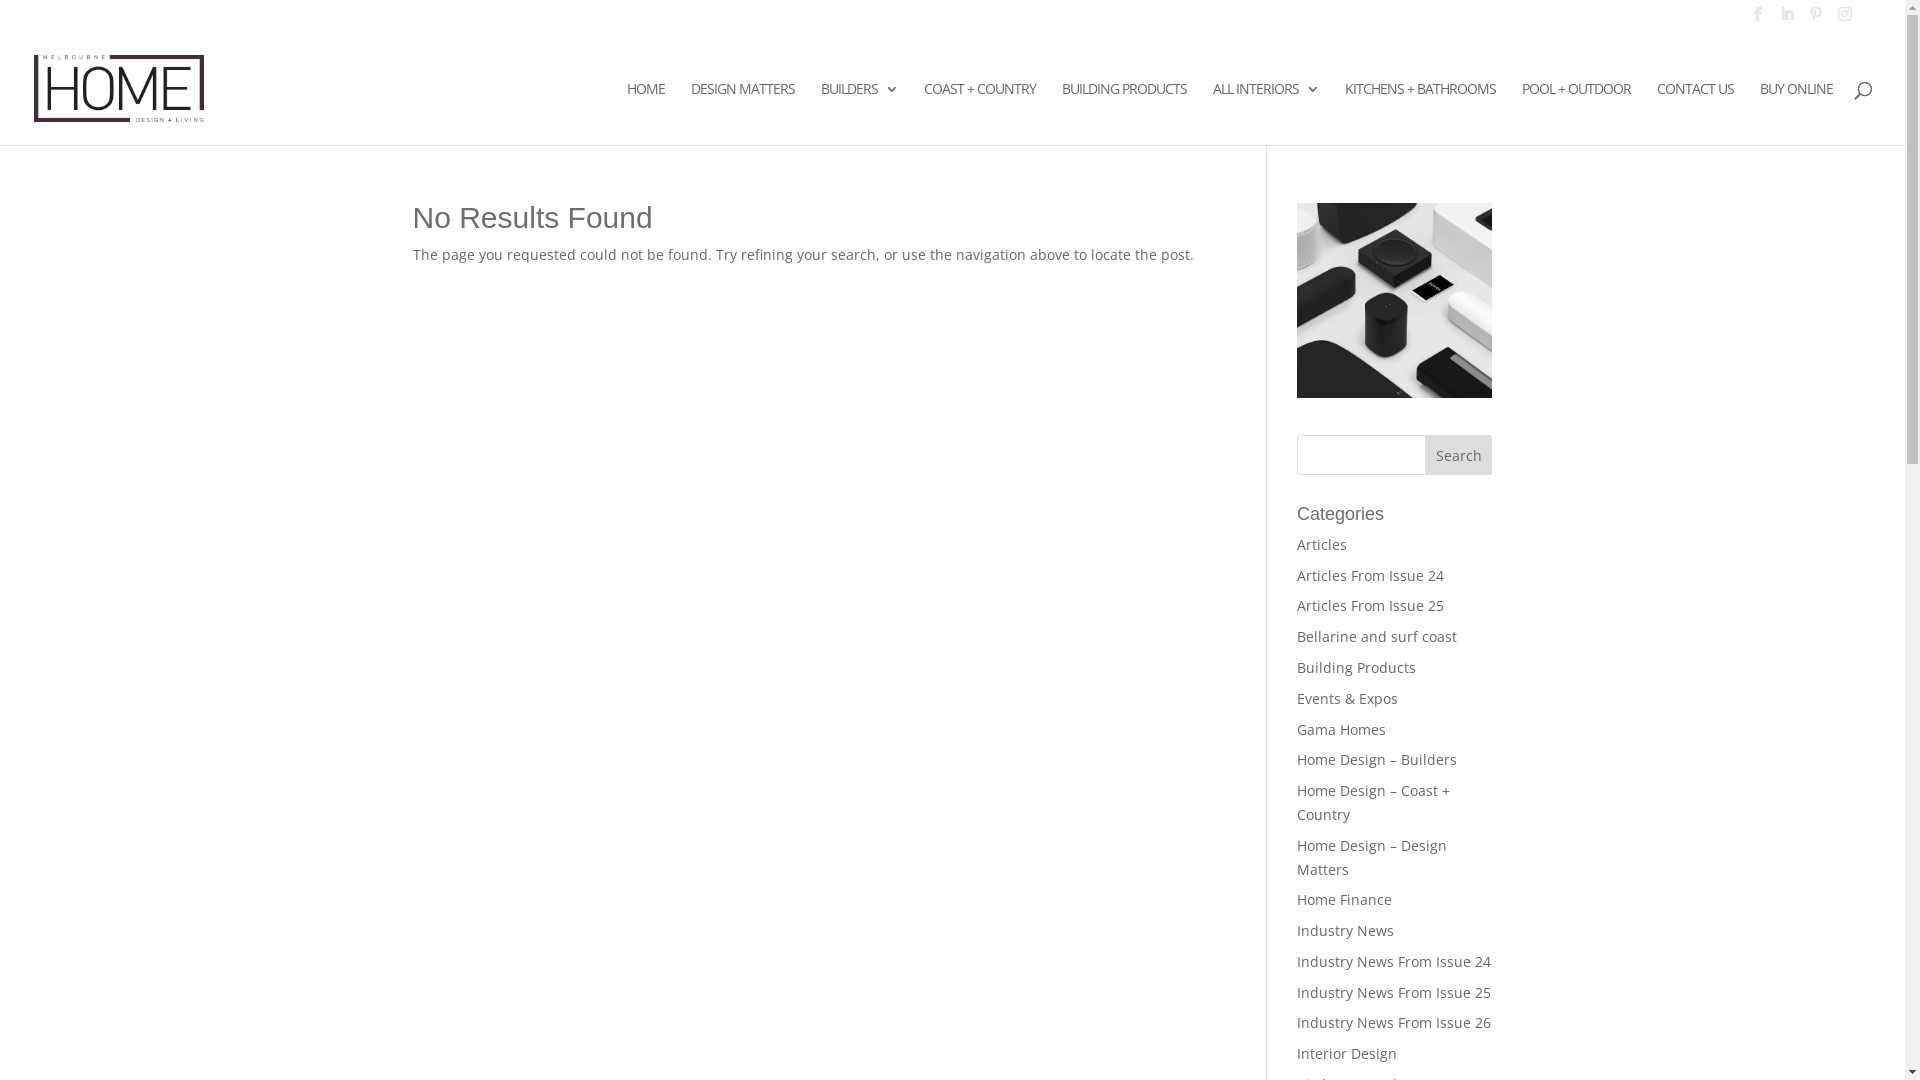 This screenshot has height=1080, width=1920. Describe the element at coordinates (1370, 606) in the screenshot. I see `Articles From Issue 25` at that location.